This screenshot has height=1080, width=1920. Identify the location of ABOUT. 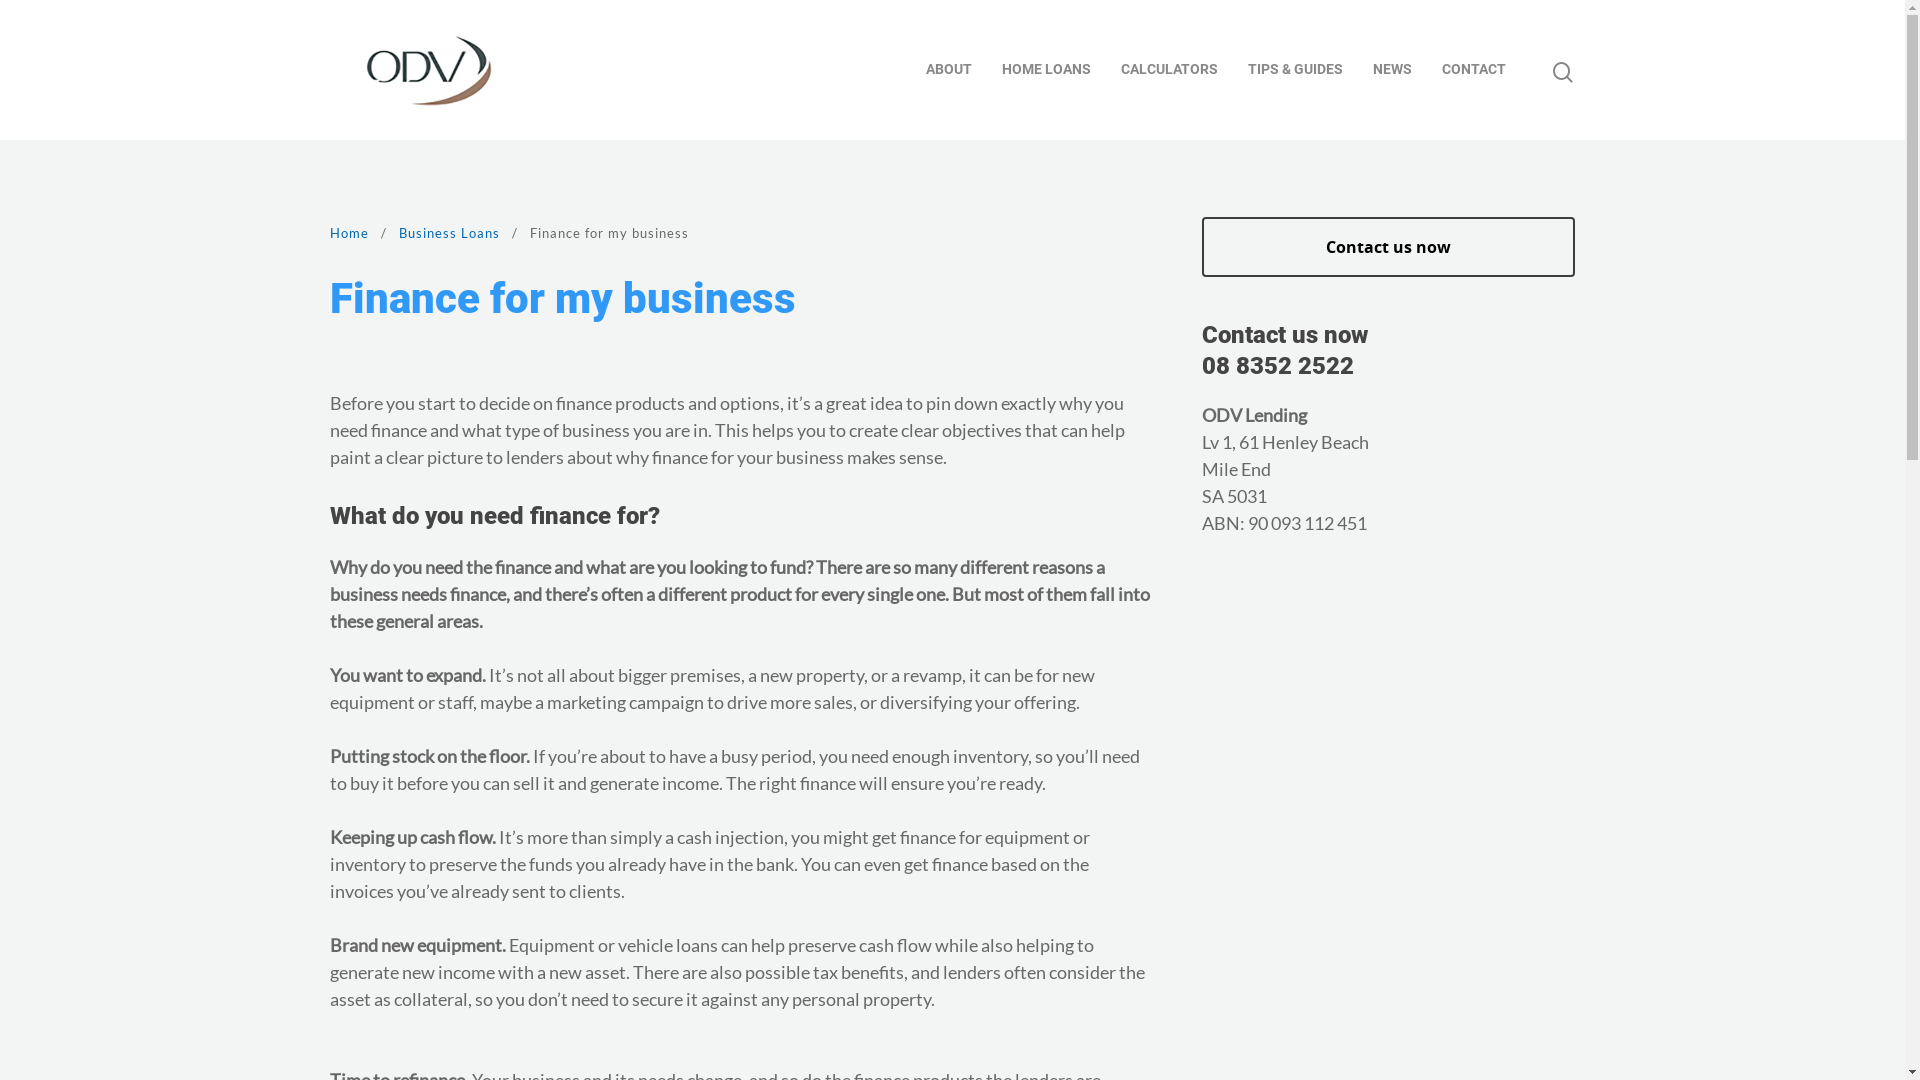
(949, 70).